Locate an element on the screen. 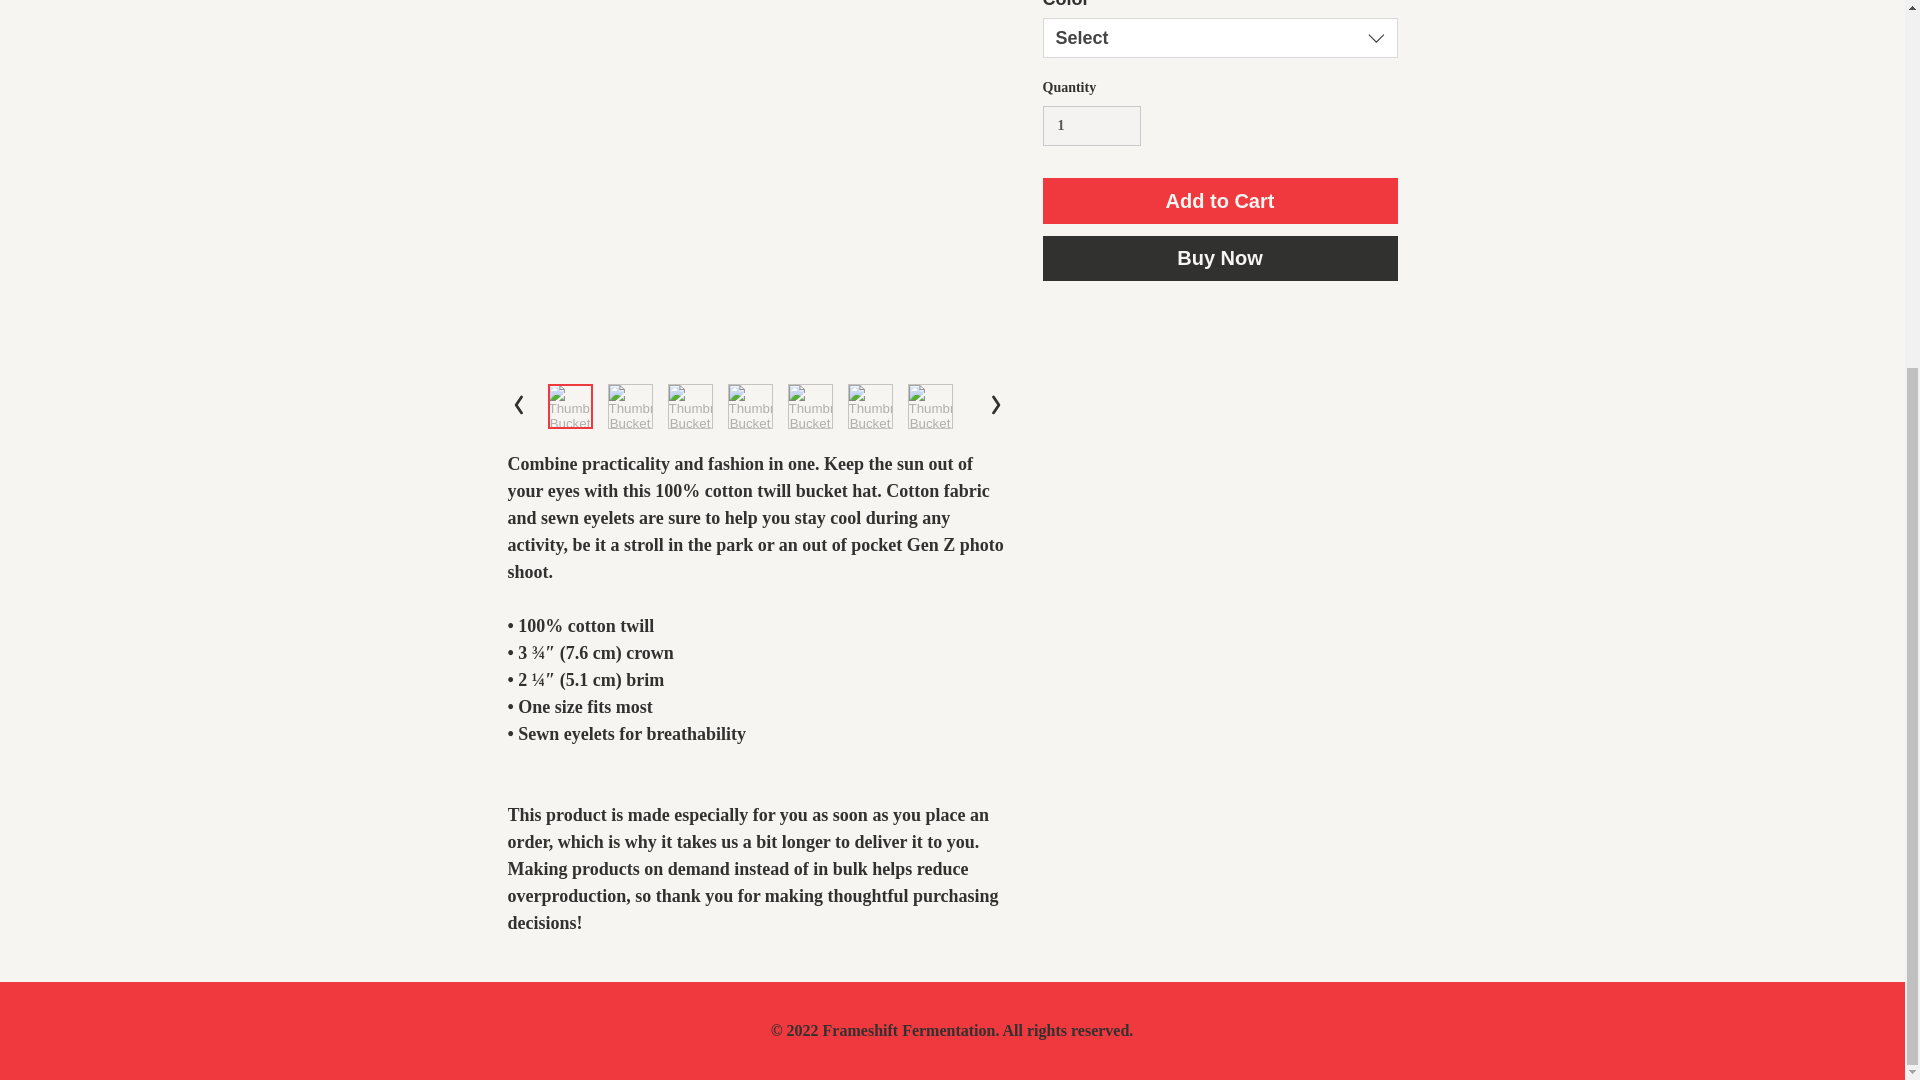 The image size is (1920, 1080). 1 is located at coordinates (1091, 126).